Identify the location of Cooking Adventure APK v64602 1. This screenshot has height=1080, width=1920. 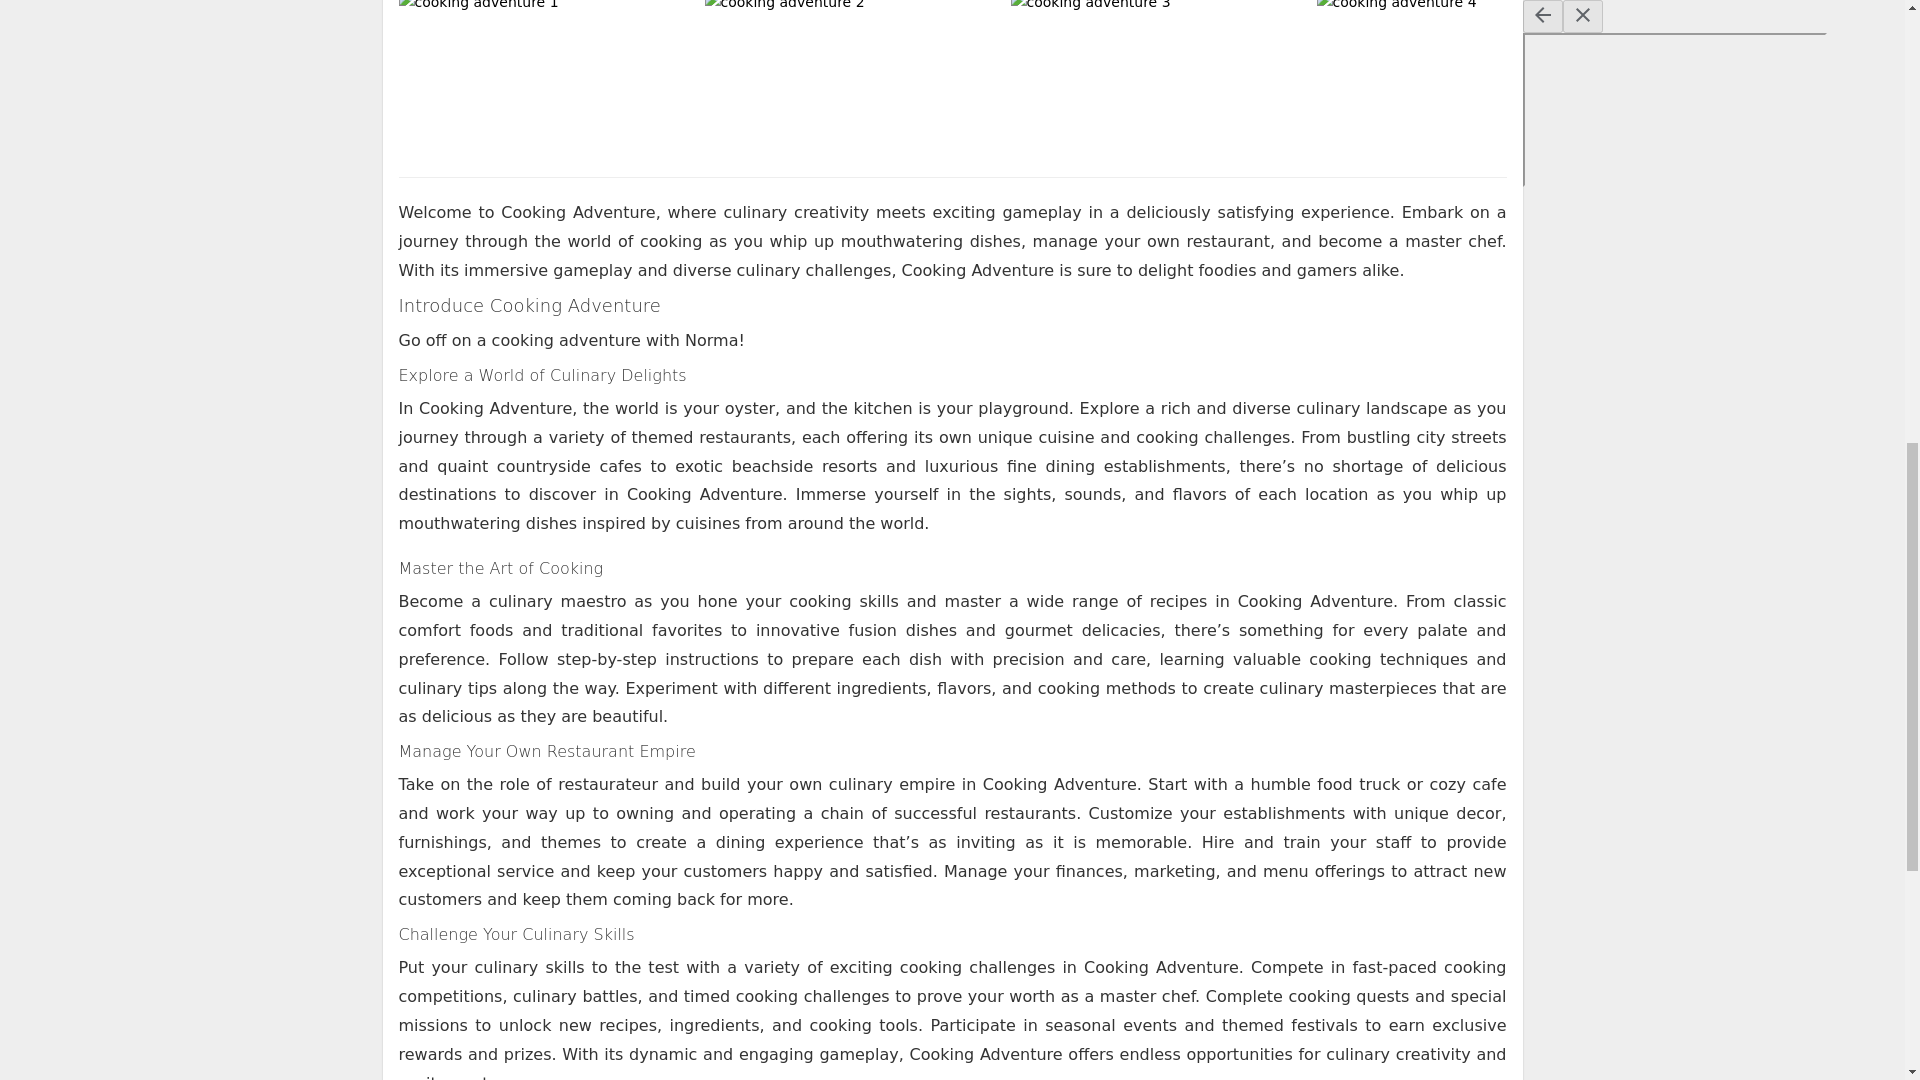
(545, 78).